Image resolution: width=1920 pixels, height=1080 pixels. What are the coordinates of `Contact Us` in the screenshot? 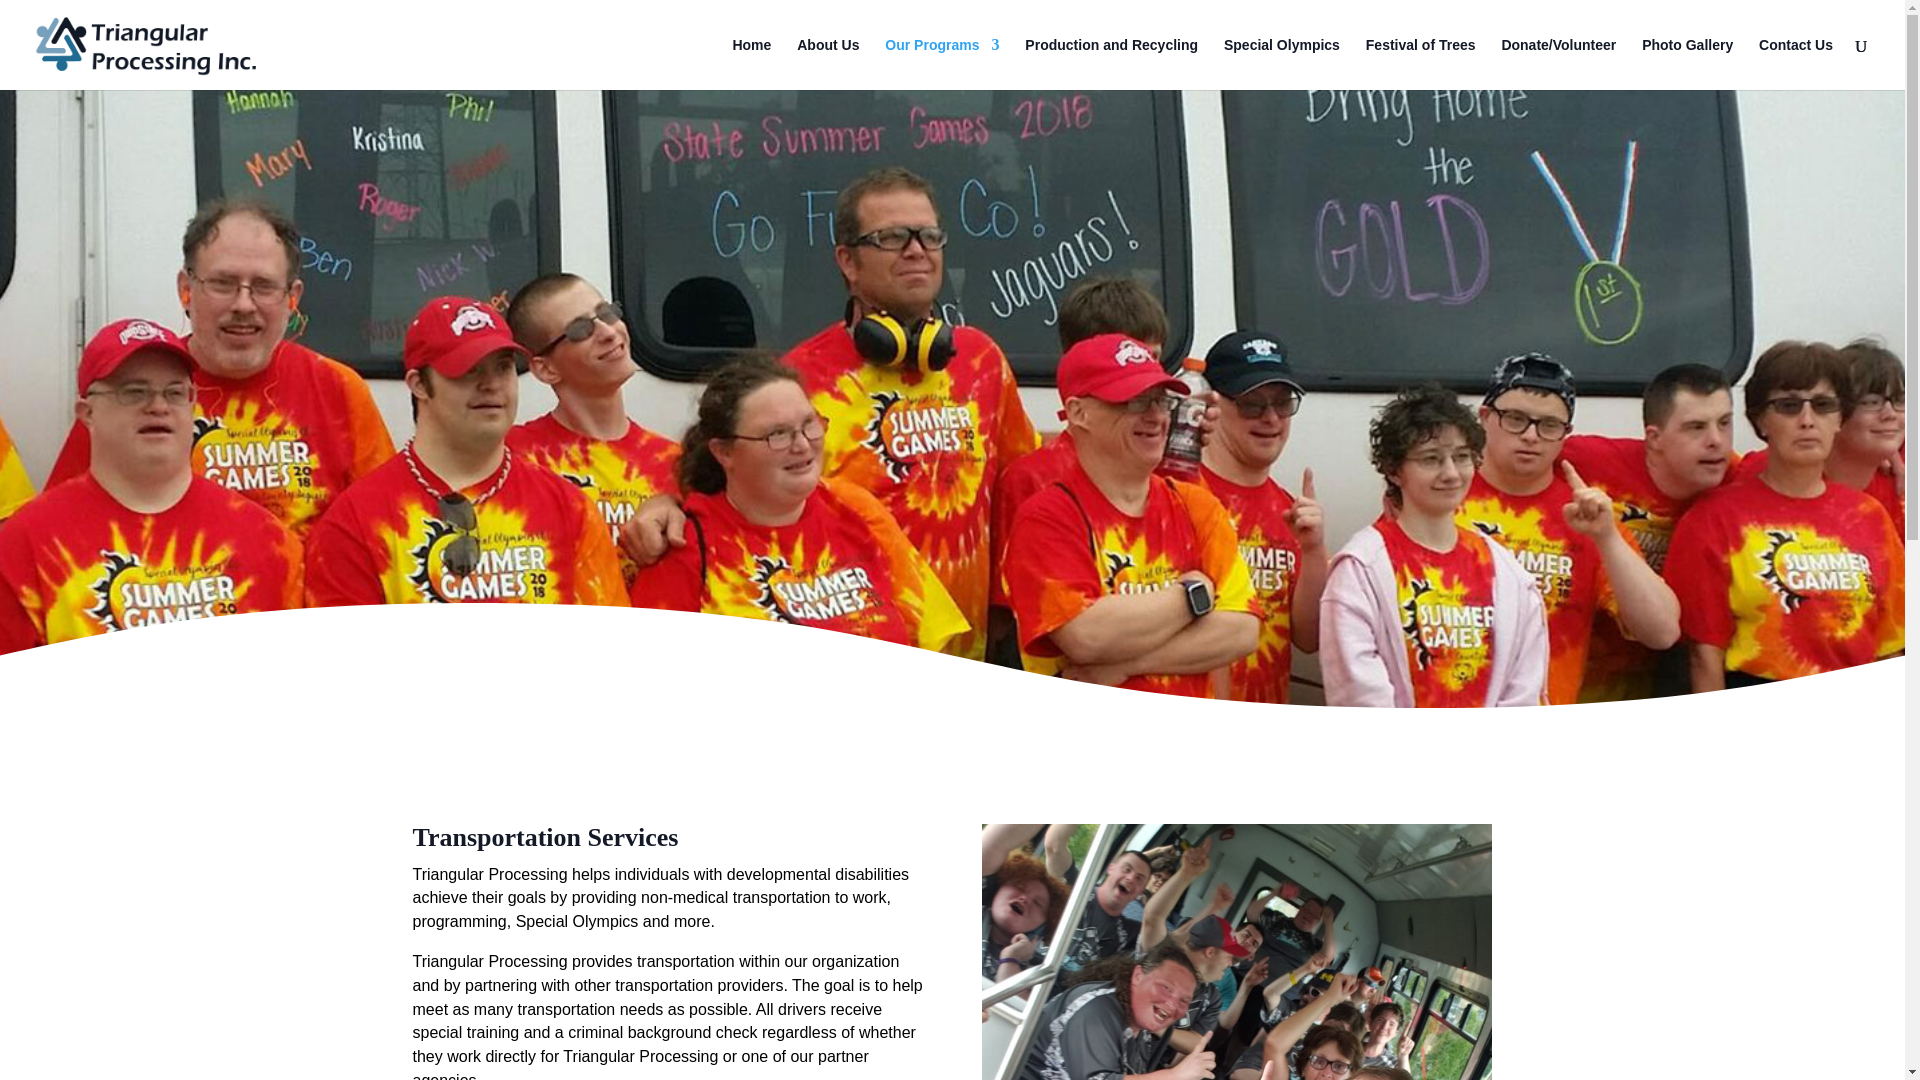 It's located at (1796, 63).